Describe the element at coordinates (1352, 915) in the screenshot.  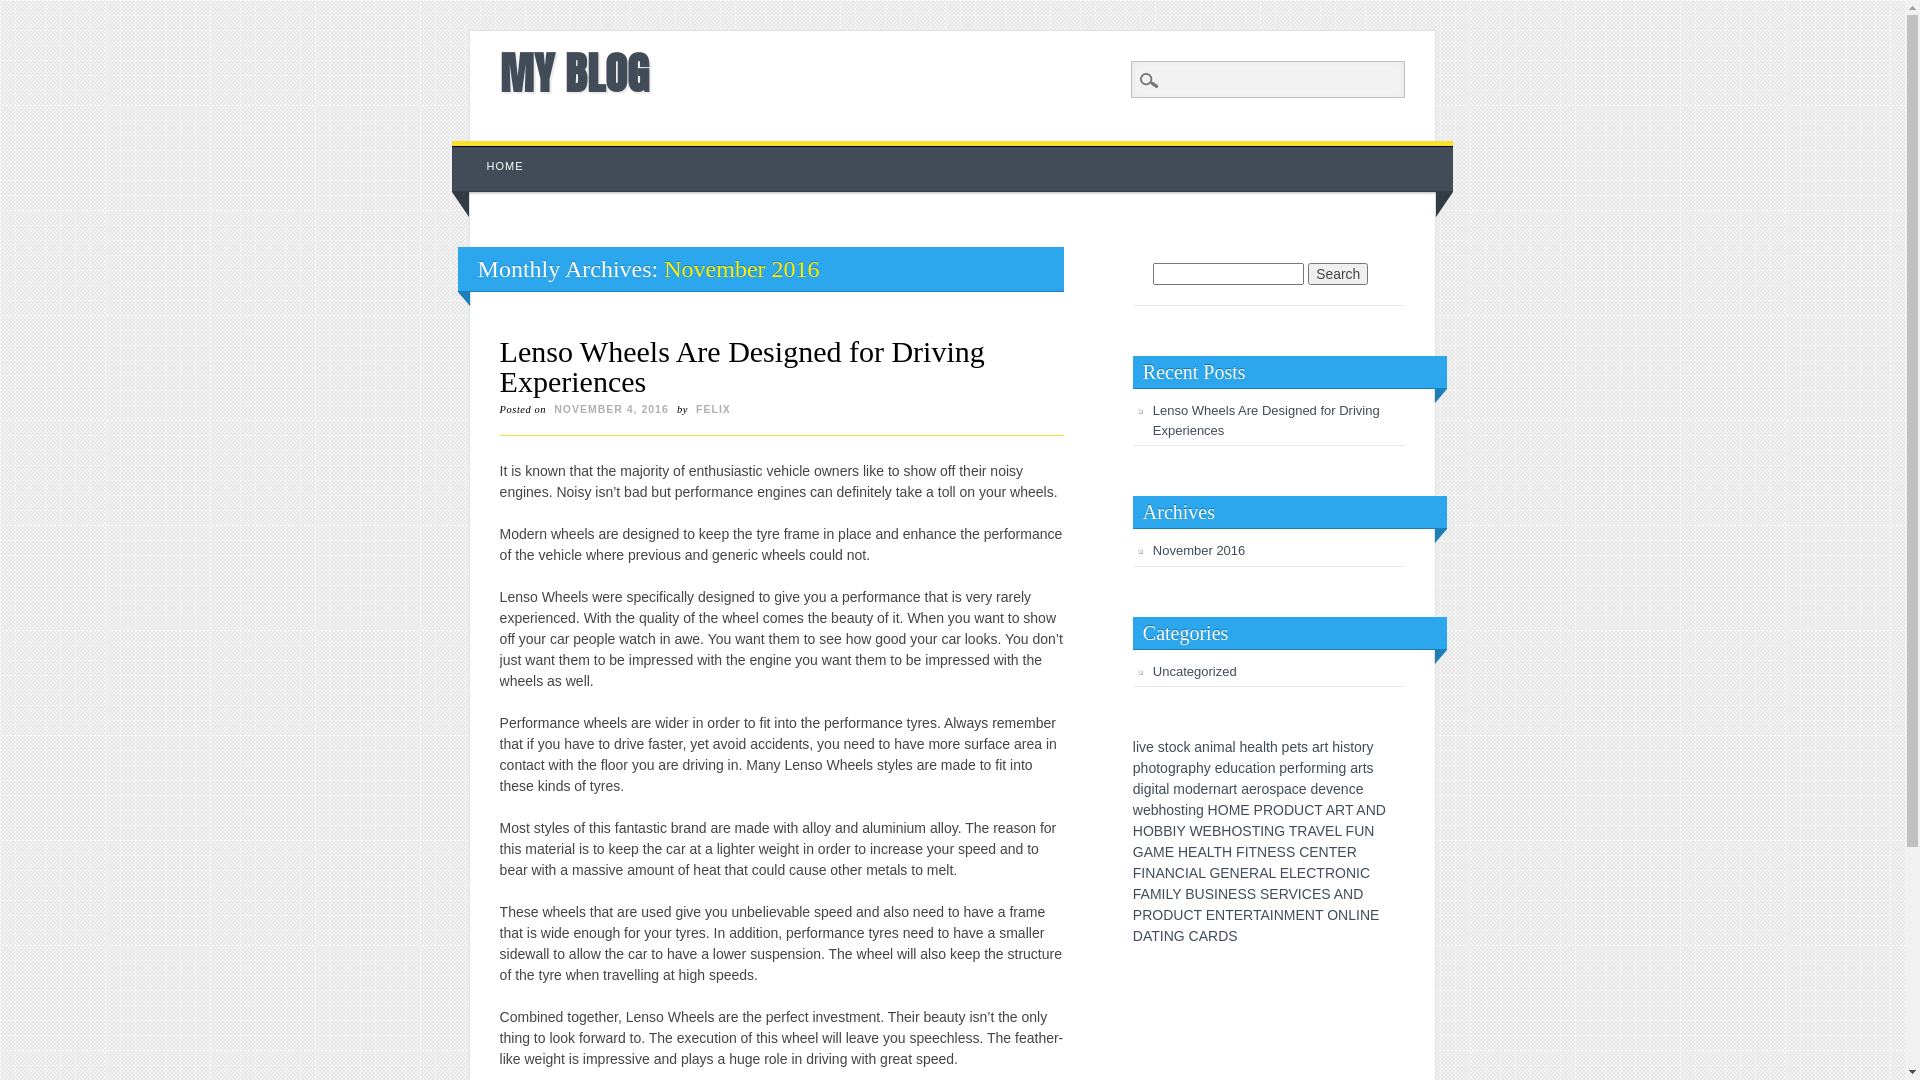
I see `L` at that location.